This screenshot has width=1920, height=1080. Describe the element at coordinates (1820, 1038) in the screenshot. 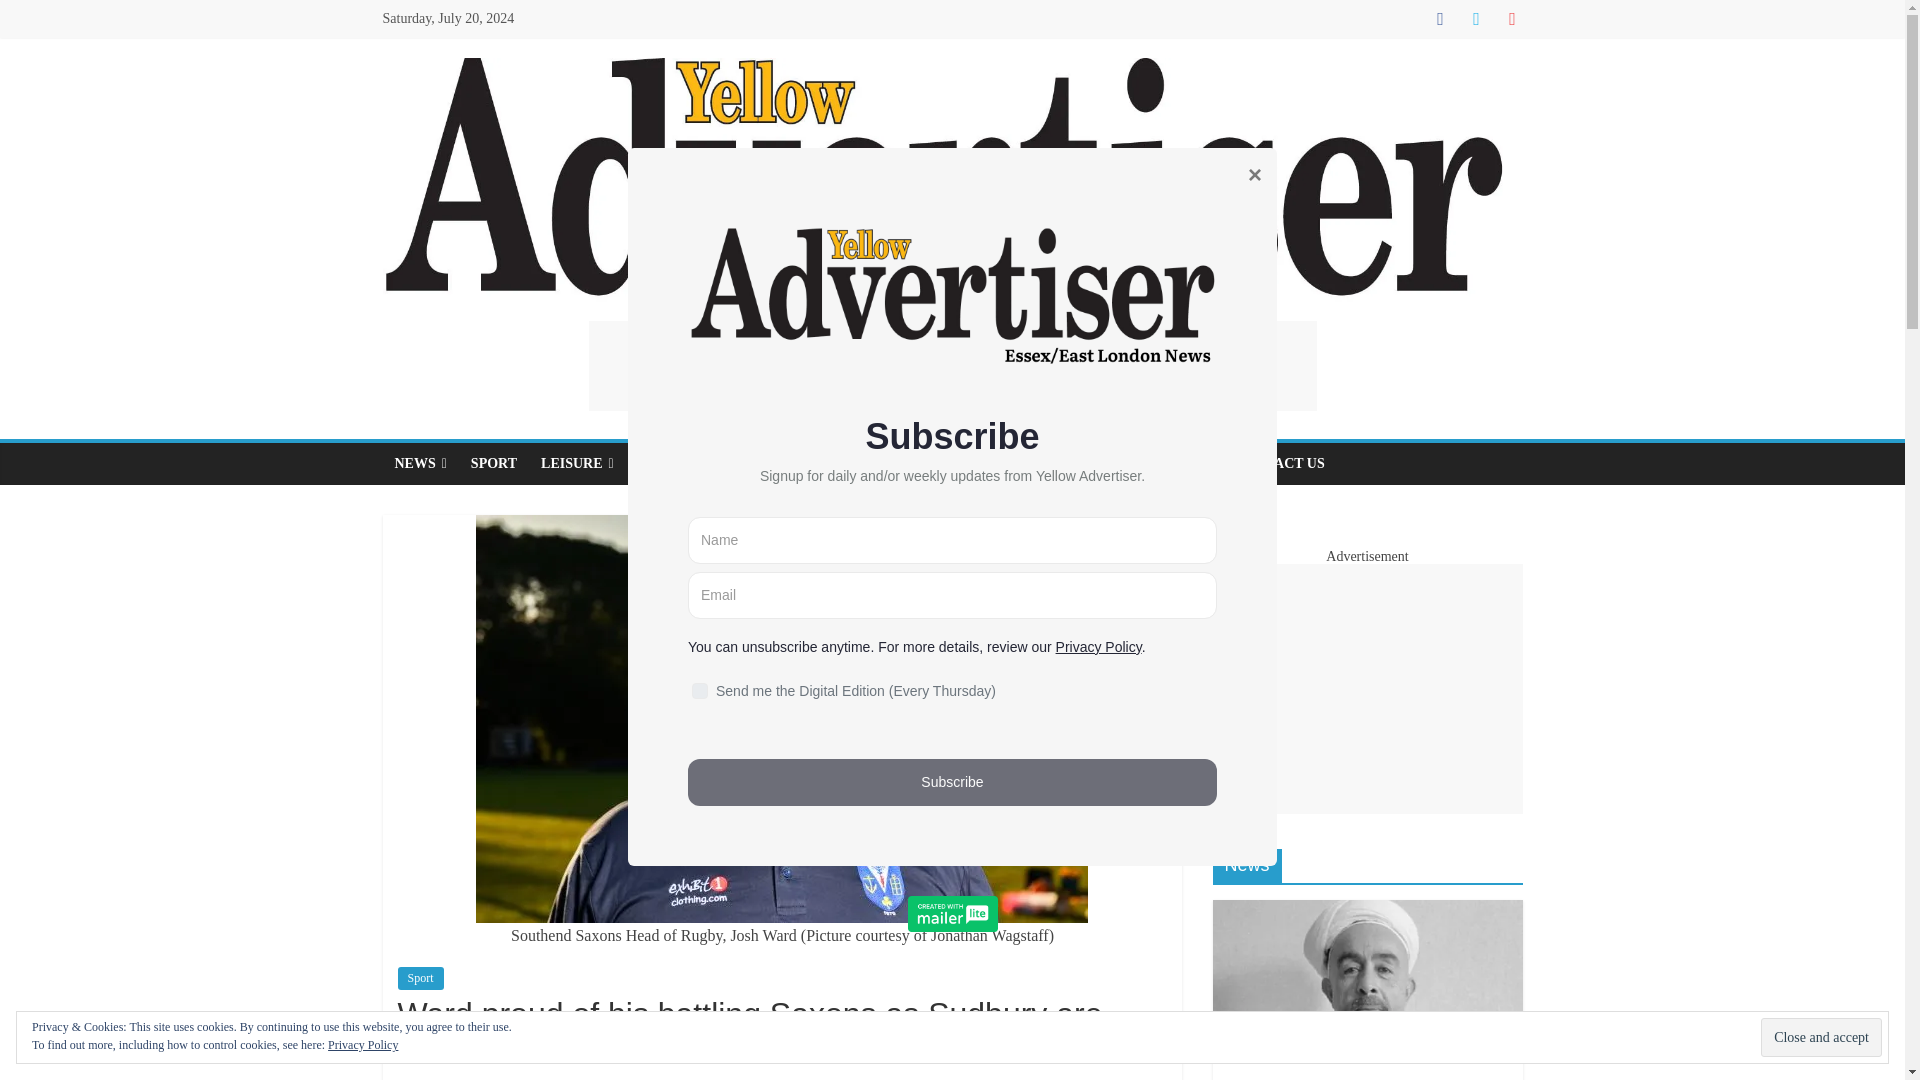

I see `Close and accept` at that location.